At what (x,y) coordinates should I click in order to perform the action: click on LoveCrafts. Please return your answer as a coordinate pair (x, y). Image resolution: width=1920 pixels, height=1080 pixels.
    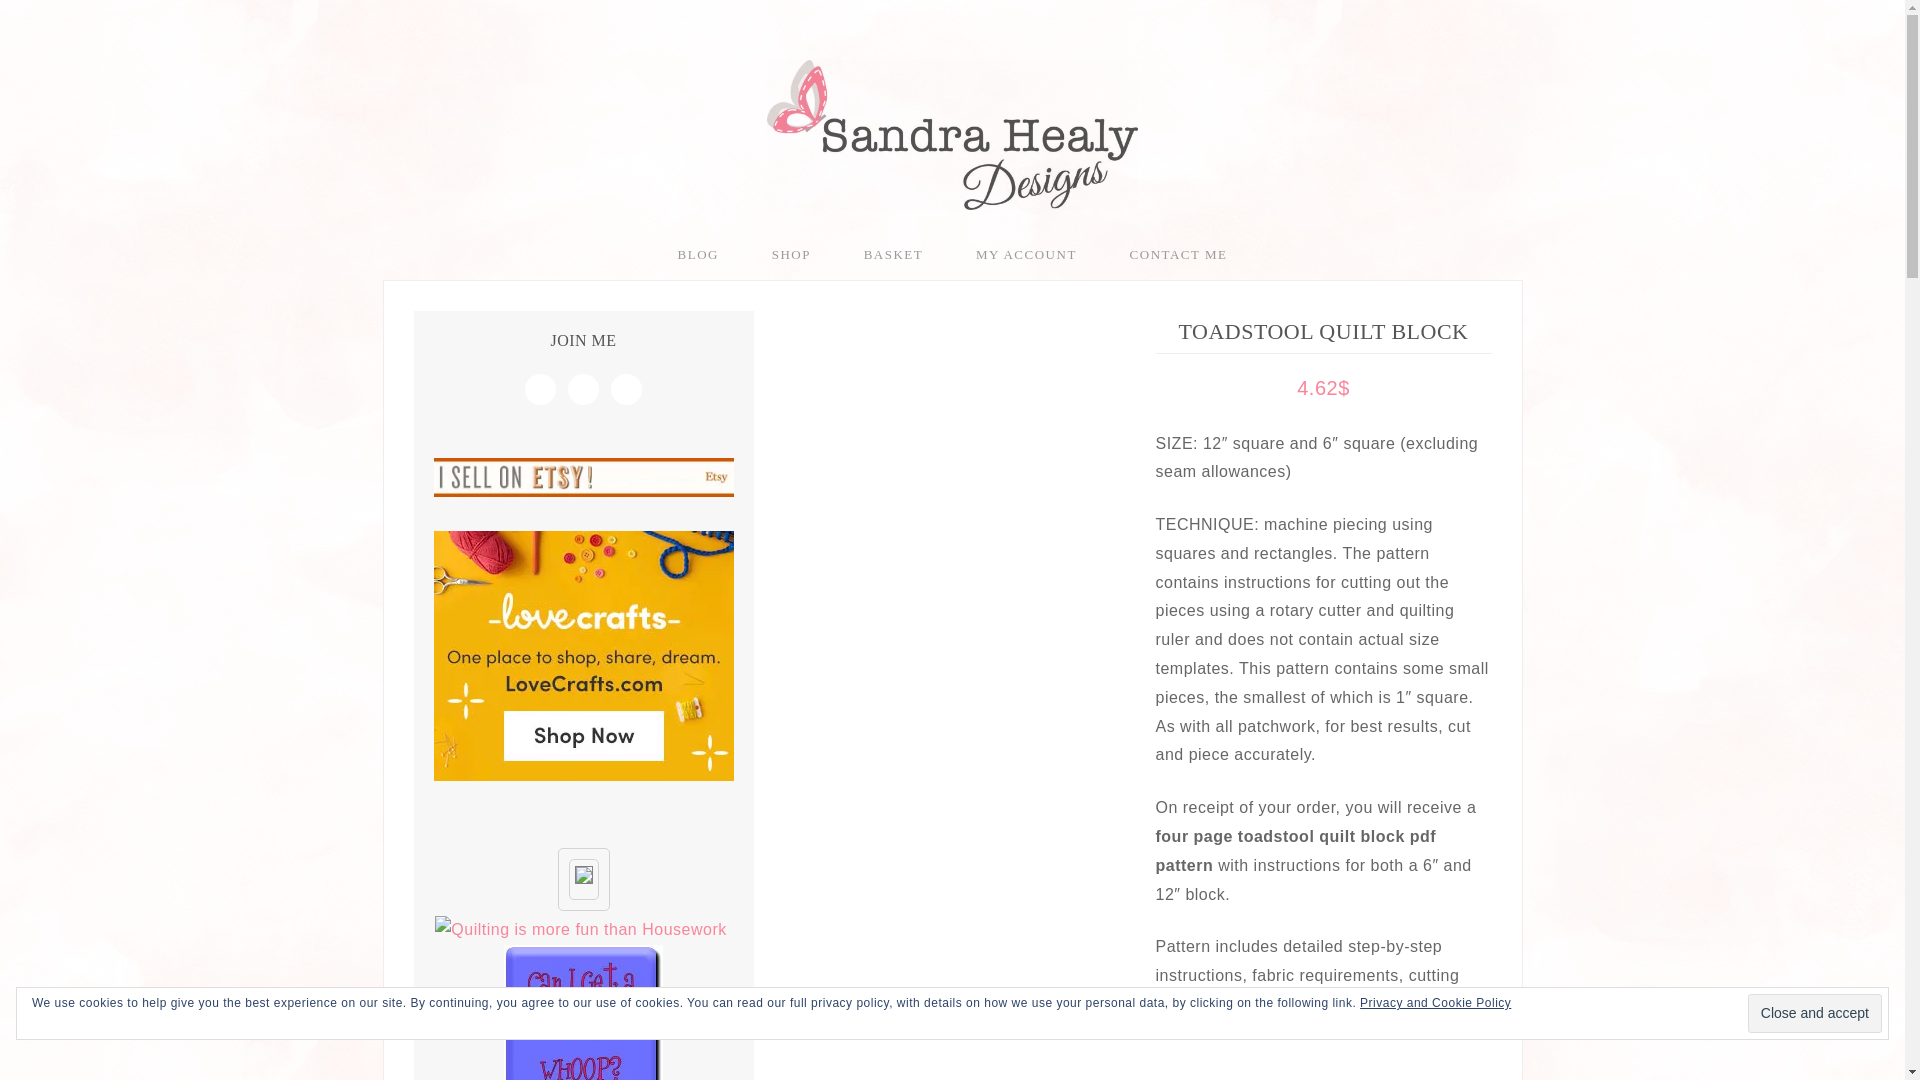
    Looking at the image, I should click on (583, 656).